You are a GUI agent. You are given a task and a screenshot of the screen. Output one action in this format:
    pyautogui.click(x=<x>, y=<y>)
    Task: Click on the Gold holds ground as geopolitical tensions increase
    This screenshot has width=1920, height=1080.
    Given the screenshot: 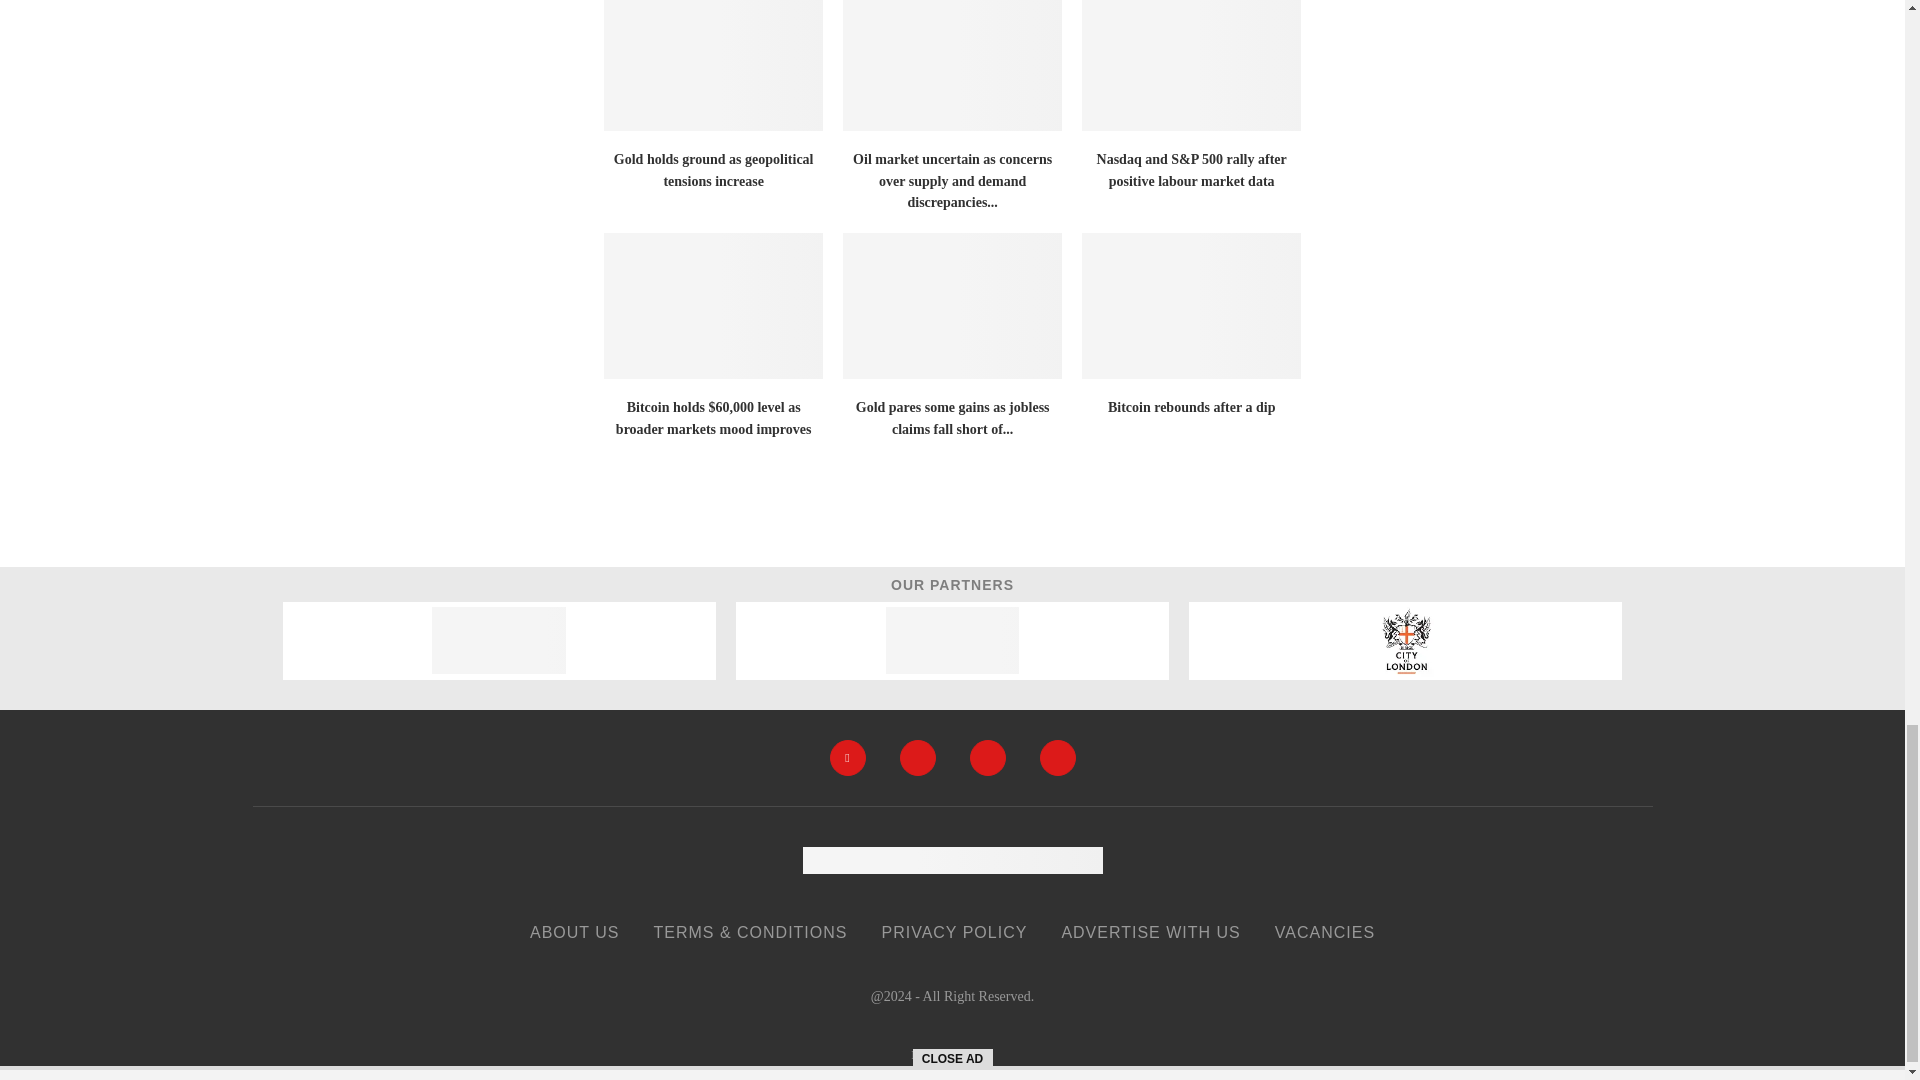 What is the action you would take?
    pyautogui.click(x=714, y=65)
    